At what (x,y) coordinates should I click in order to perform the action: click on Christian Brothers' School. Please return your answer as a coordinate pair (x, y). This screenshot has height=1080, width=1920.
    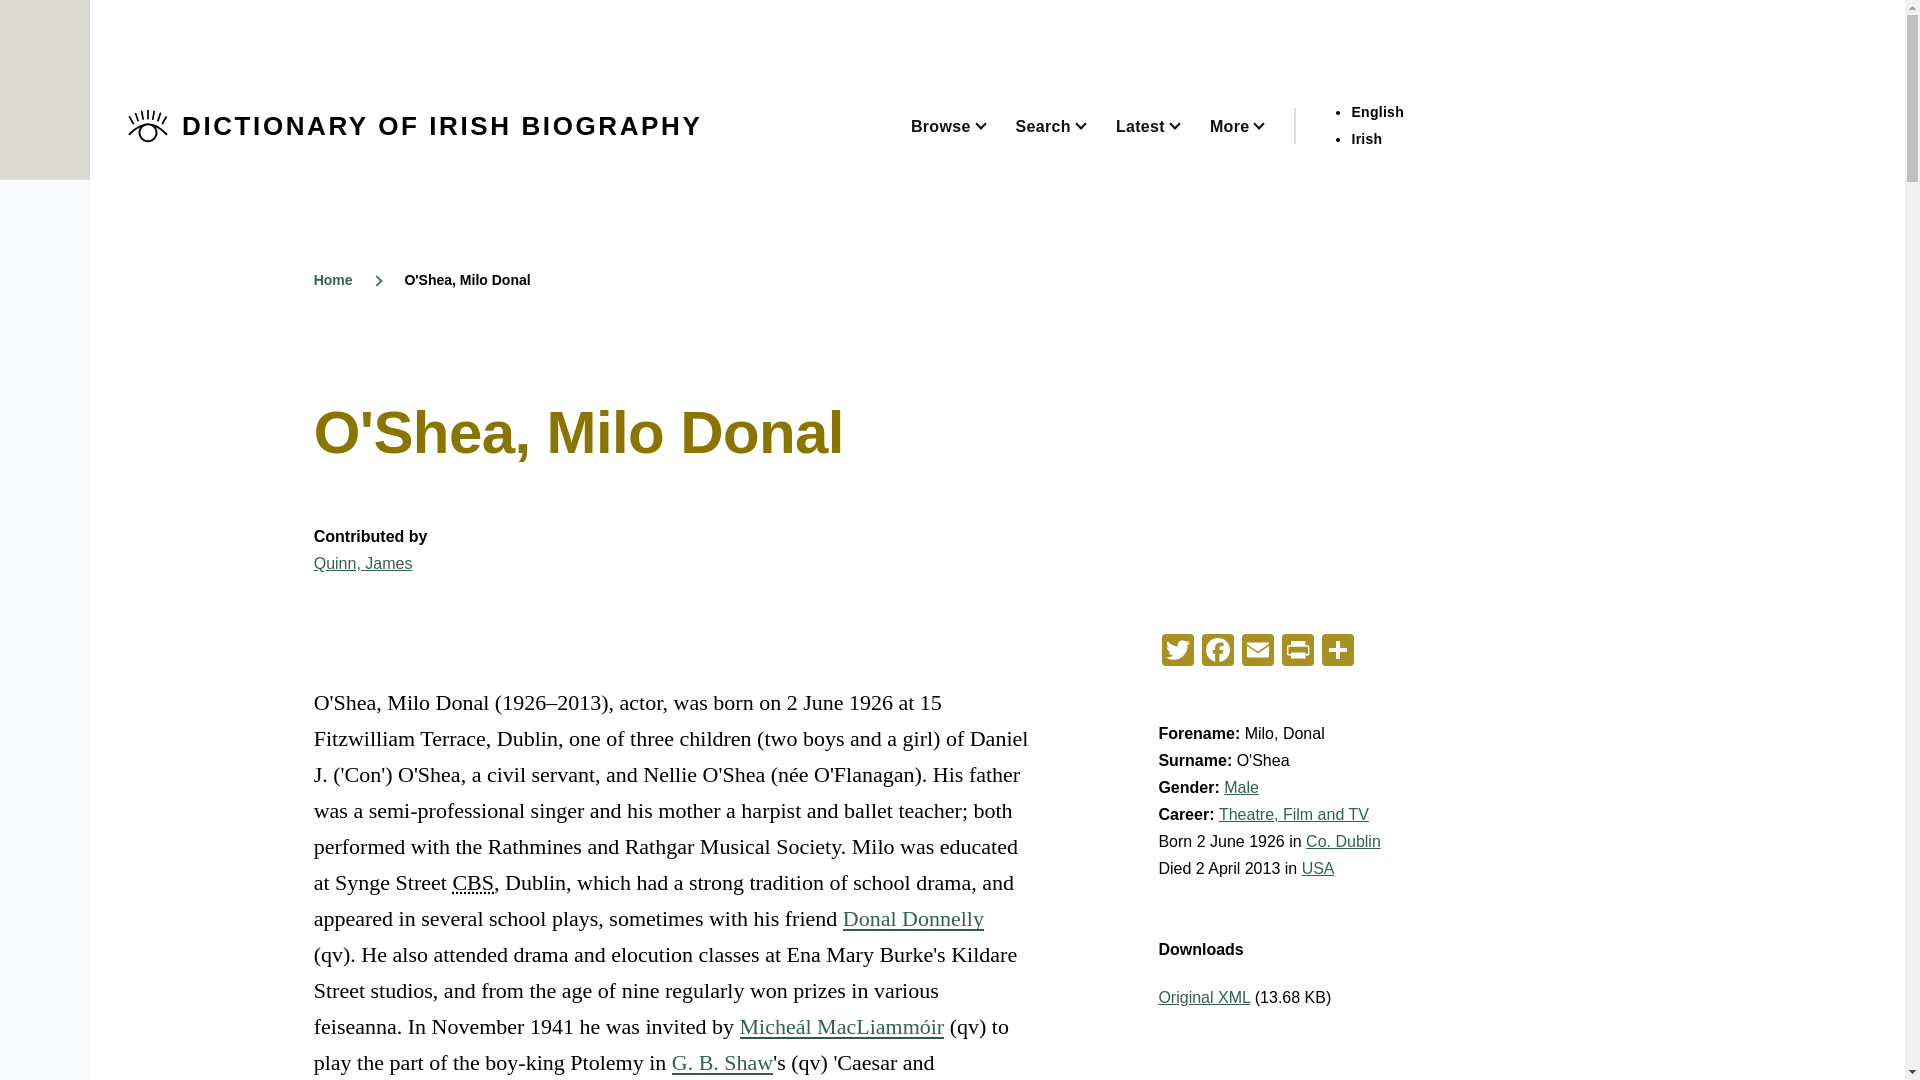
    Looking at the image, I should click on (472, 882).